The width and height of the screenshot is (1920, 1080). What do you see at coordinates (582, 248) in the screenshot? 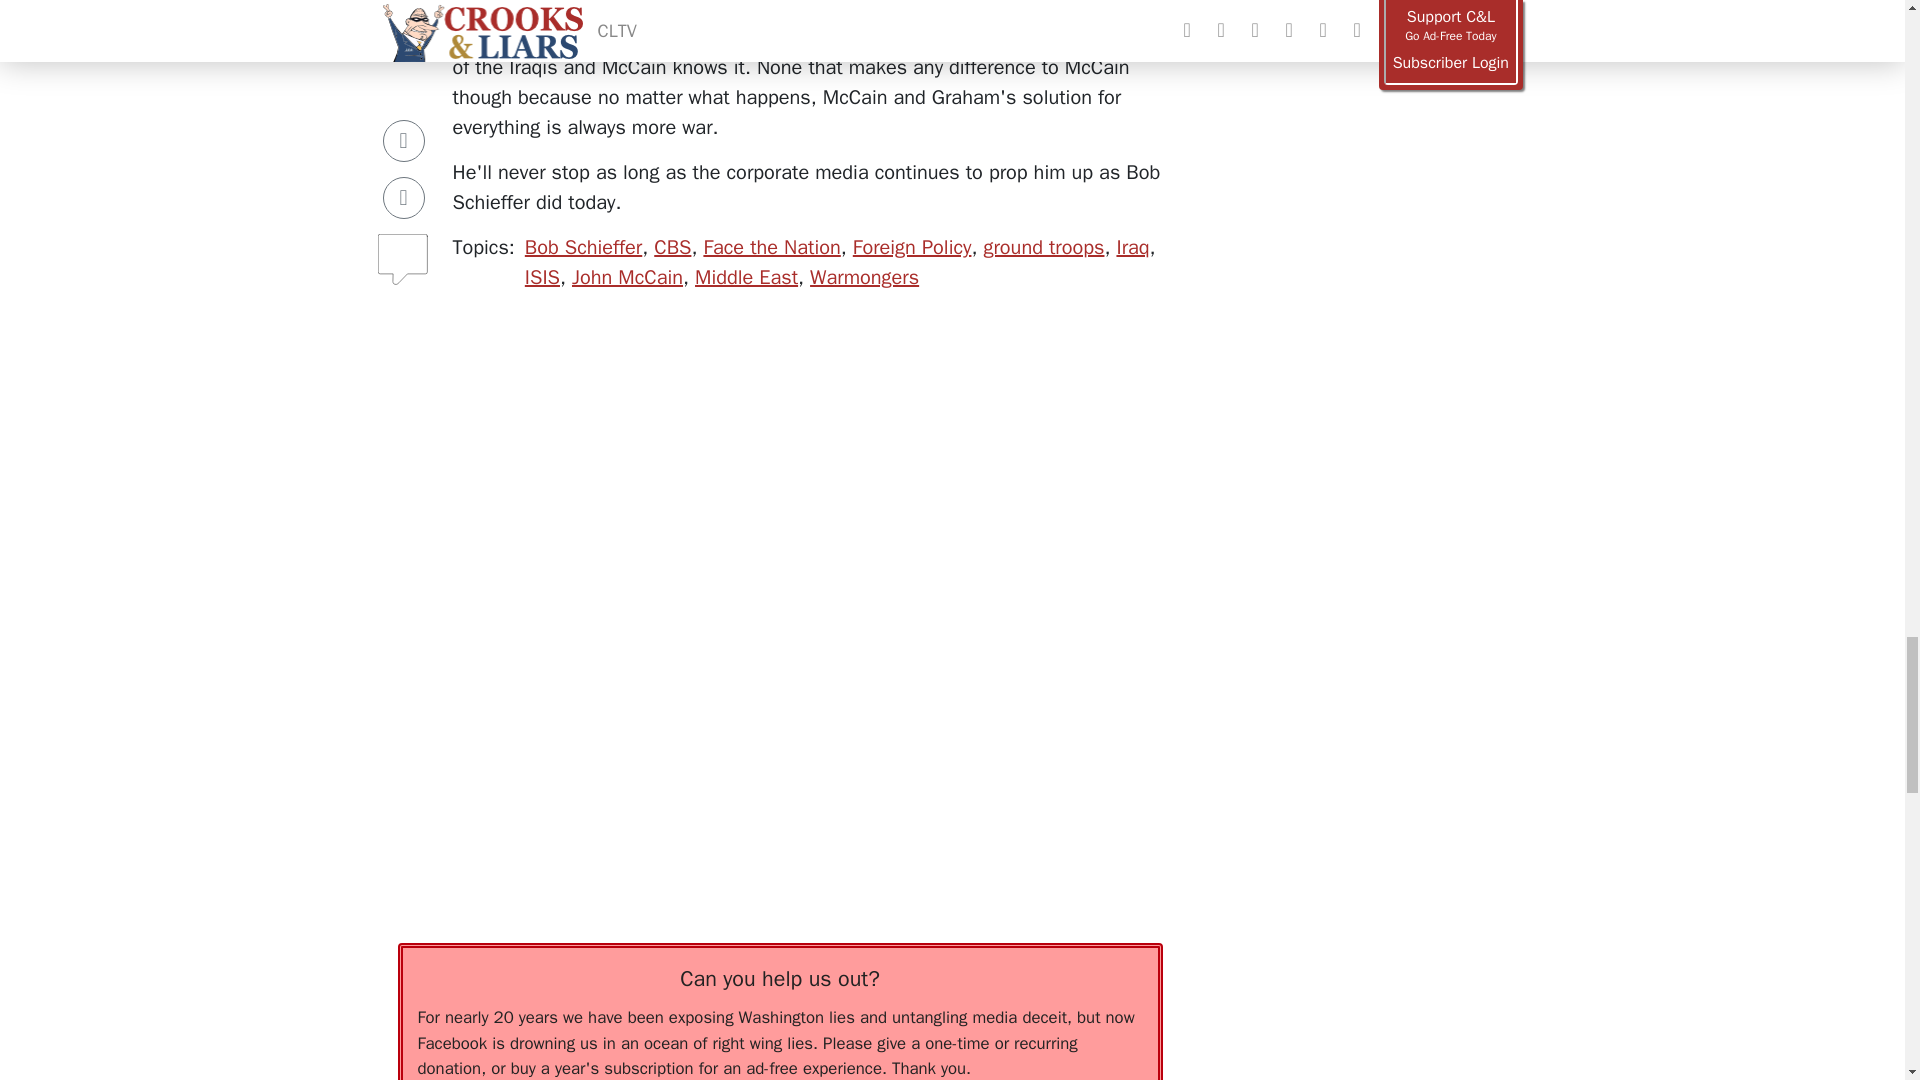
I see `Bob Schieffer` at bounding box center [582, 248].